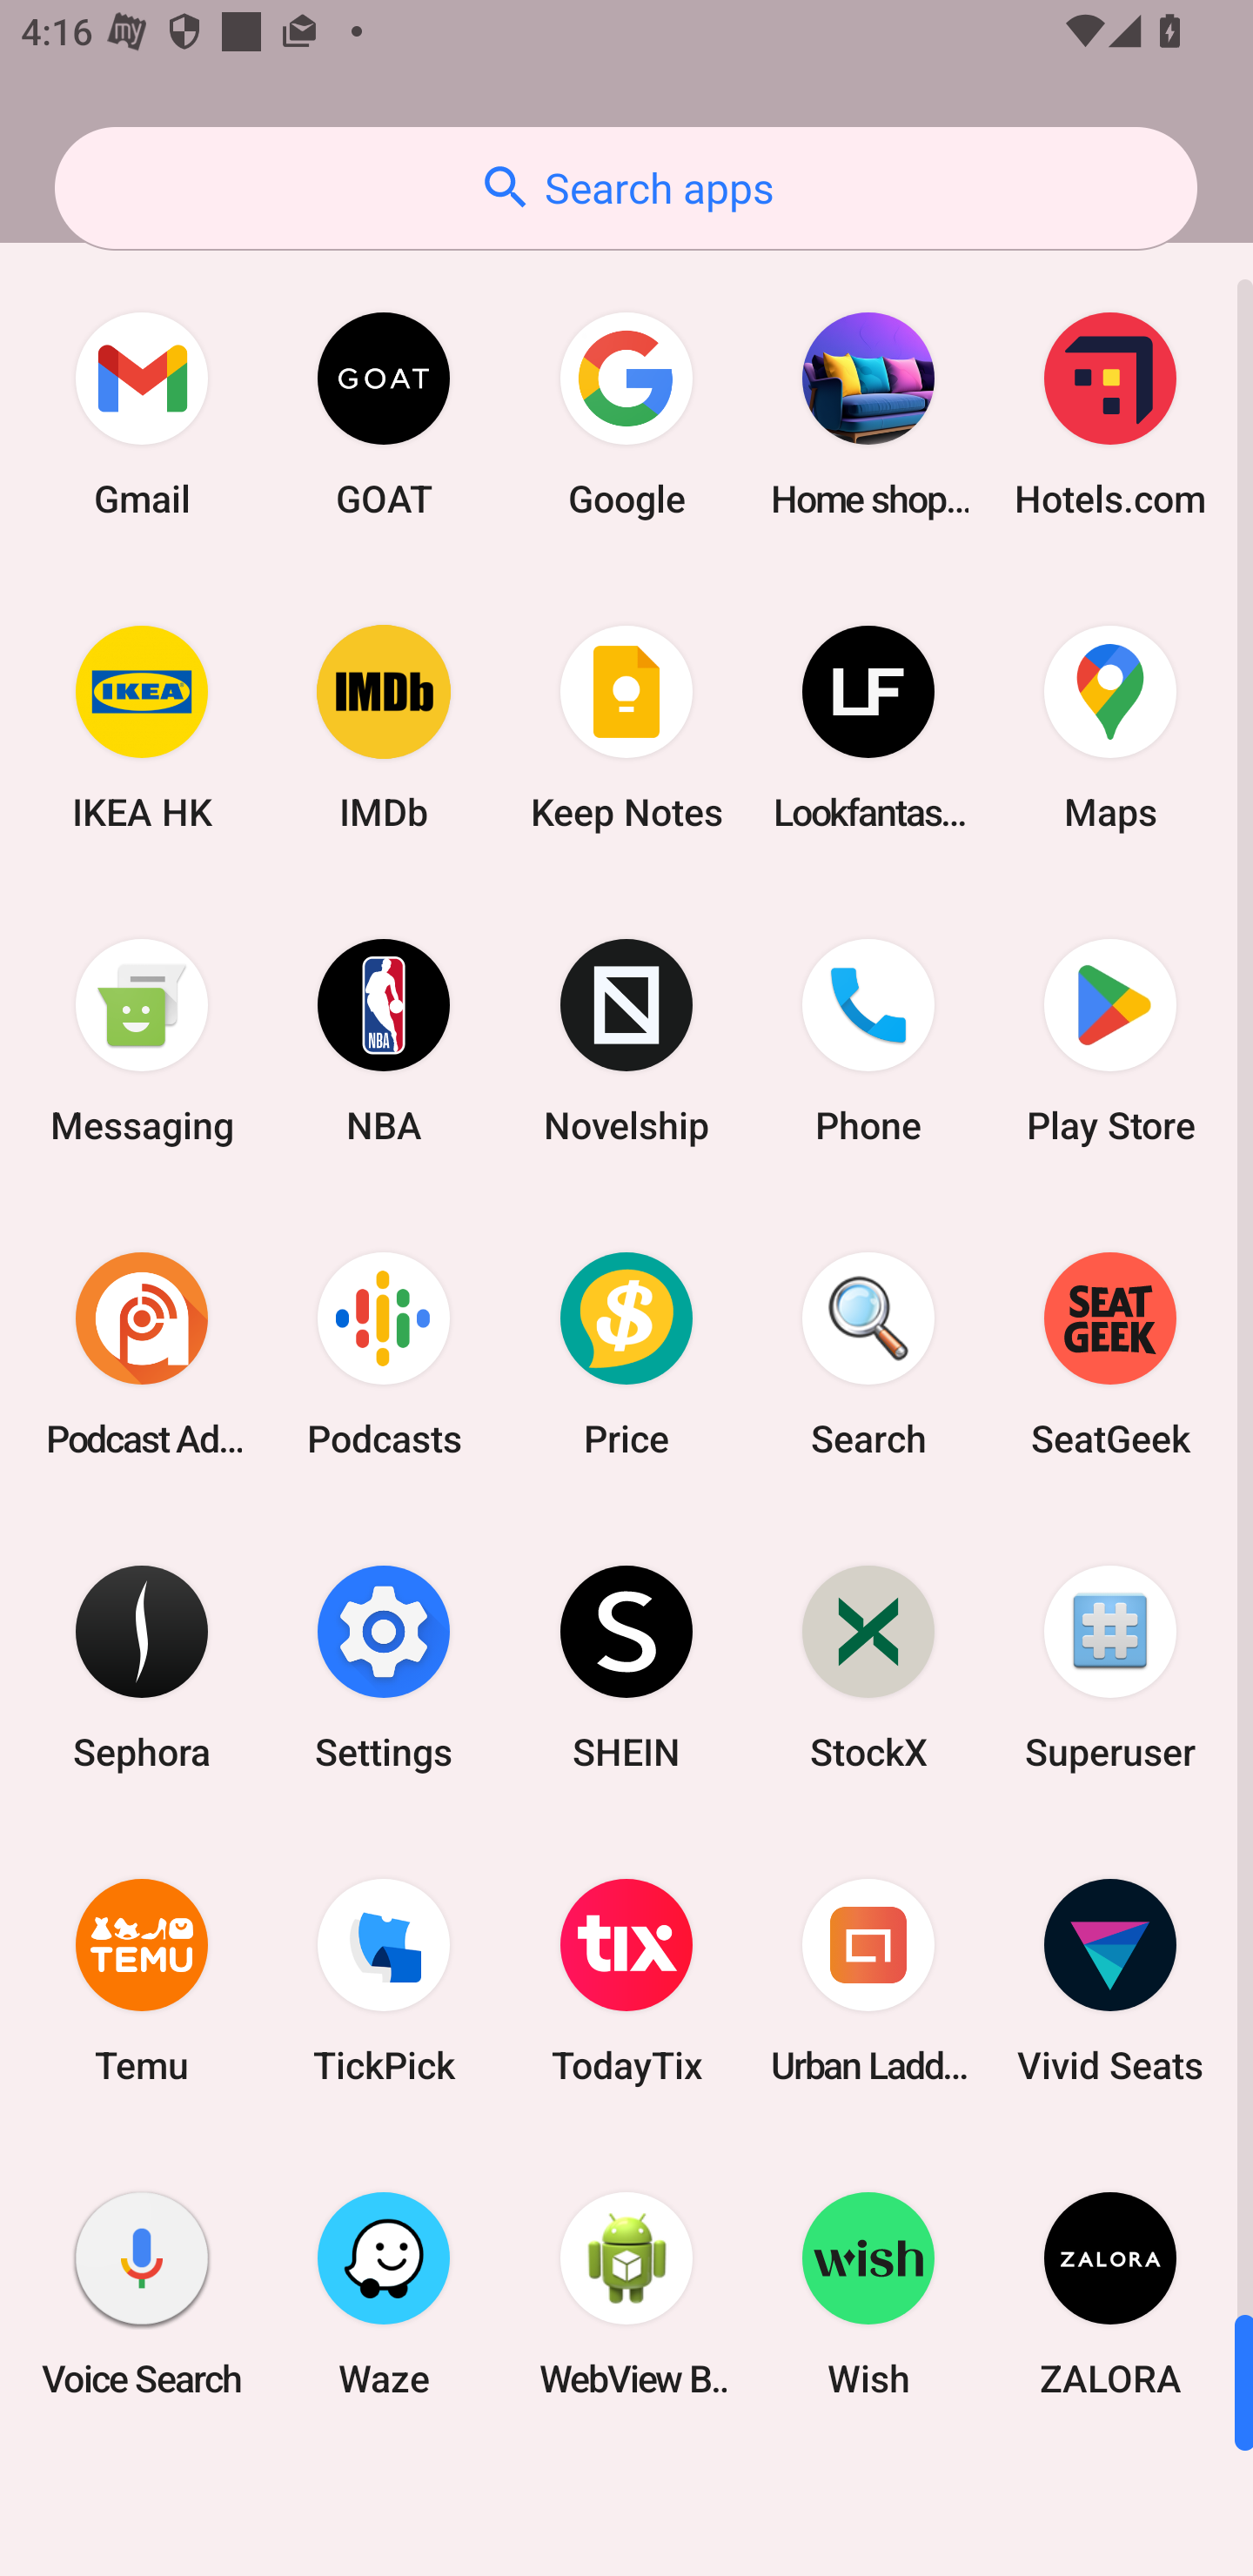 This screenshot has height=2576, width=1253. I want to click on Price, so click(626, 1353).